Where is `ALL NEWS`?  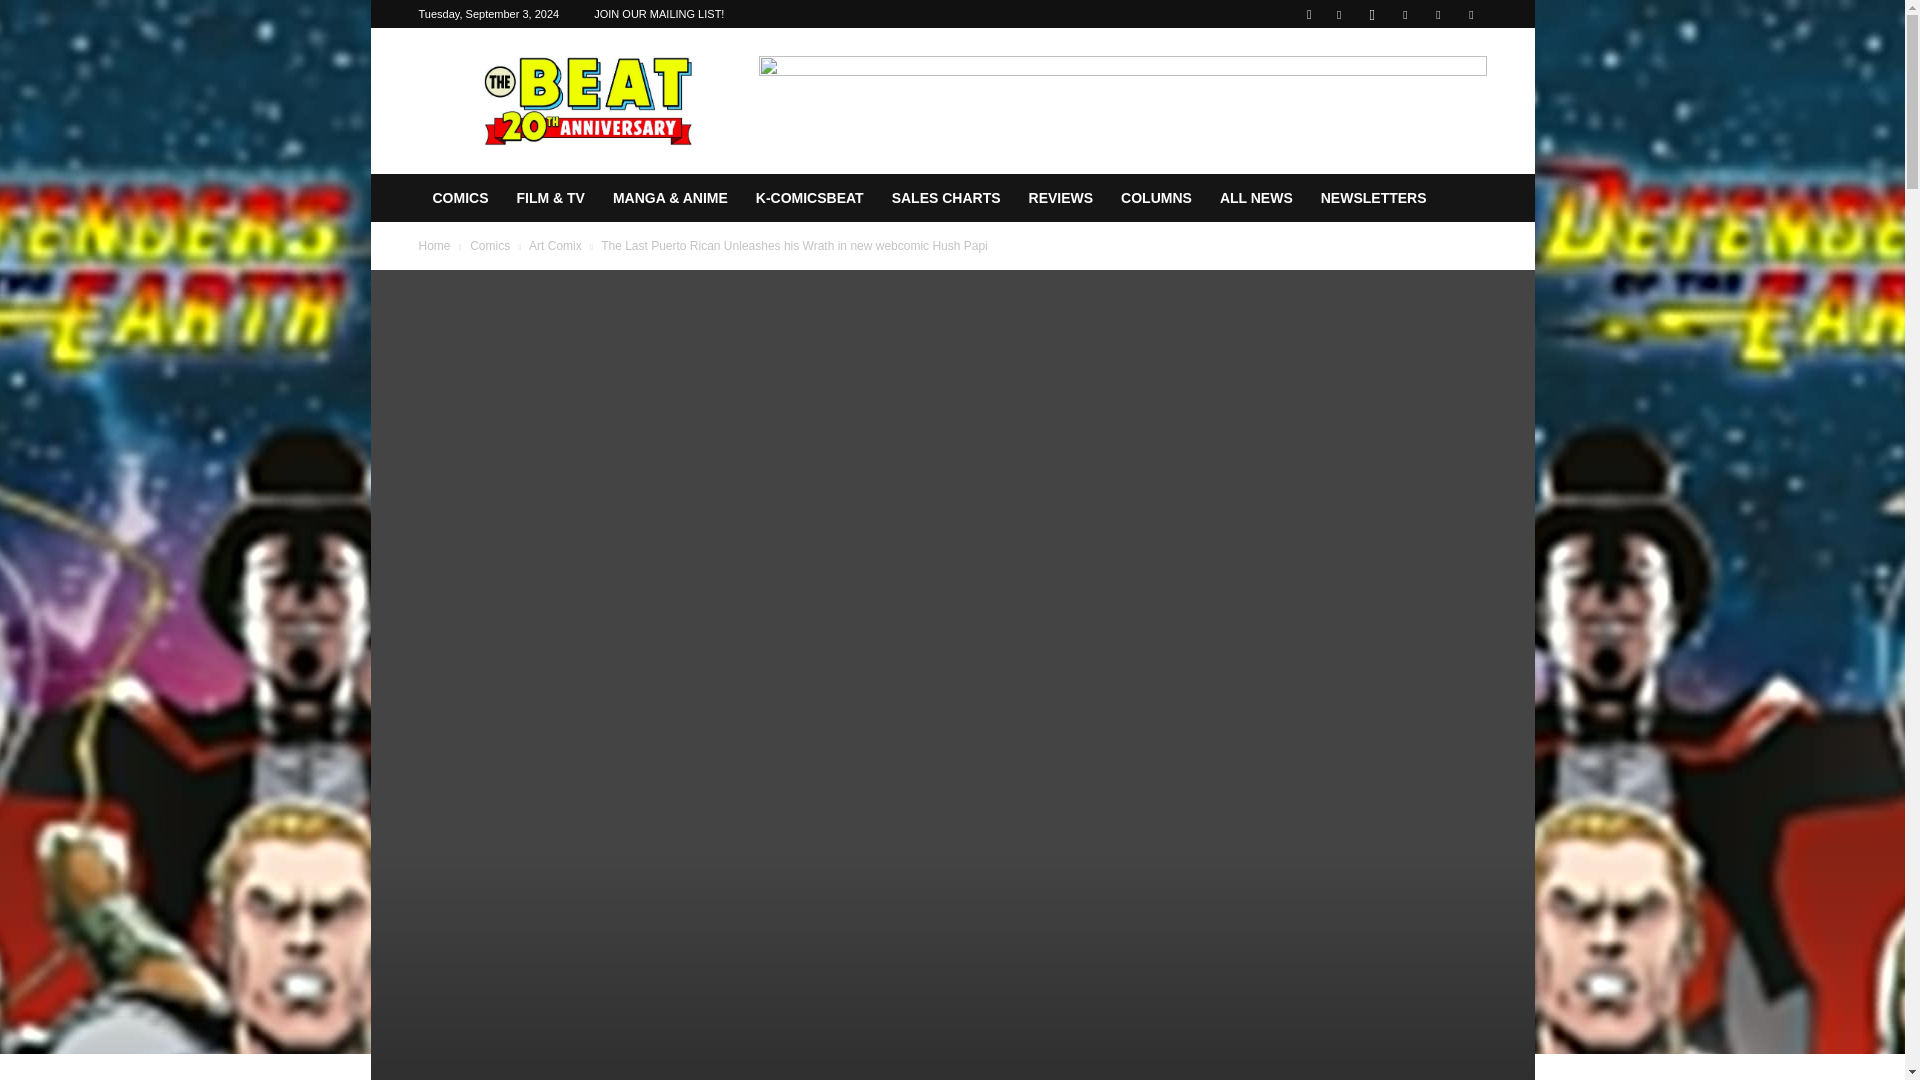
ALL NEWS is located at coordinates (1256, 198).